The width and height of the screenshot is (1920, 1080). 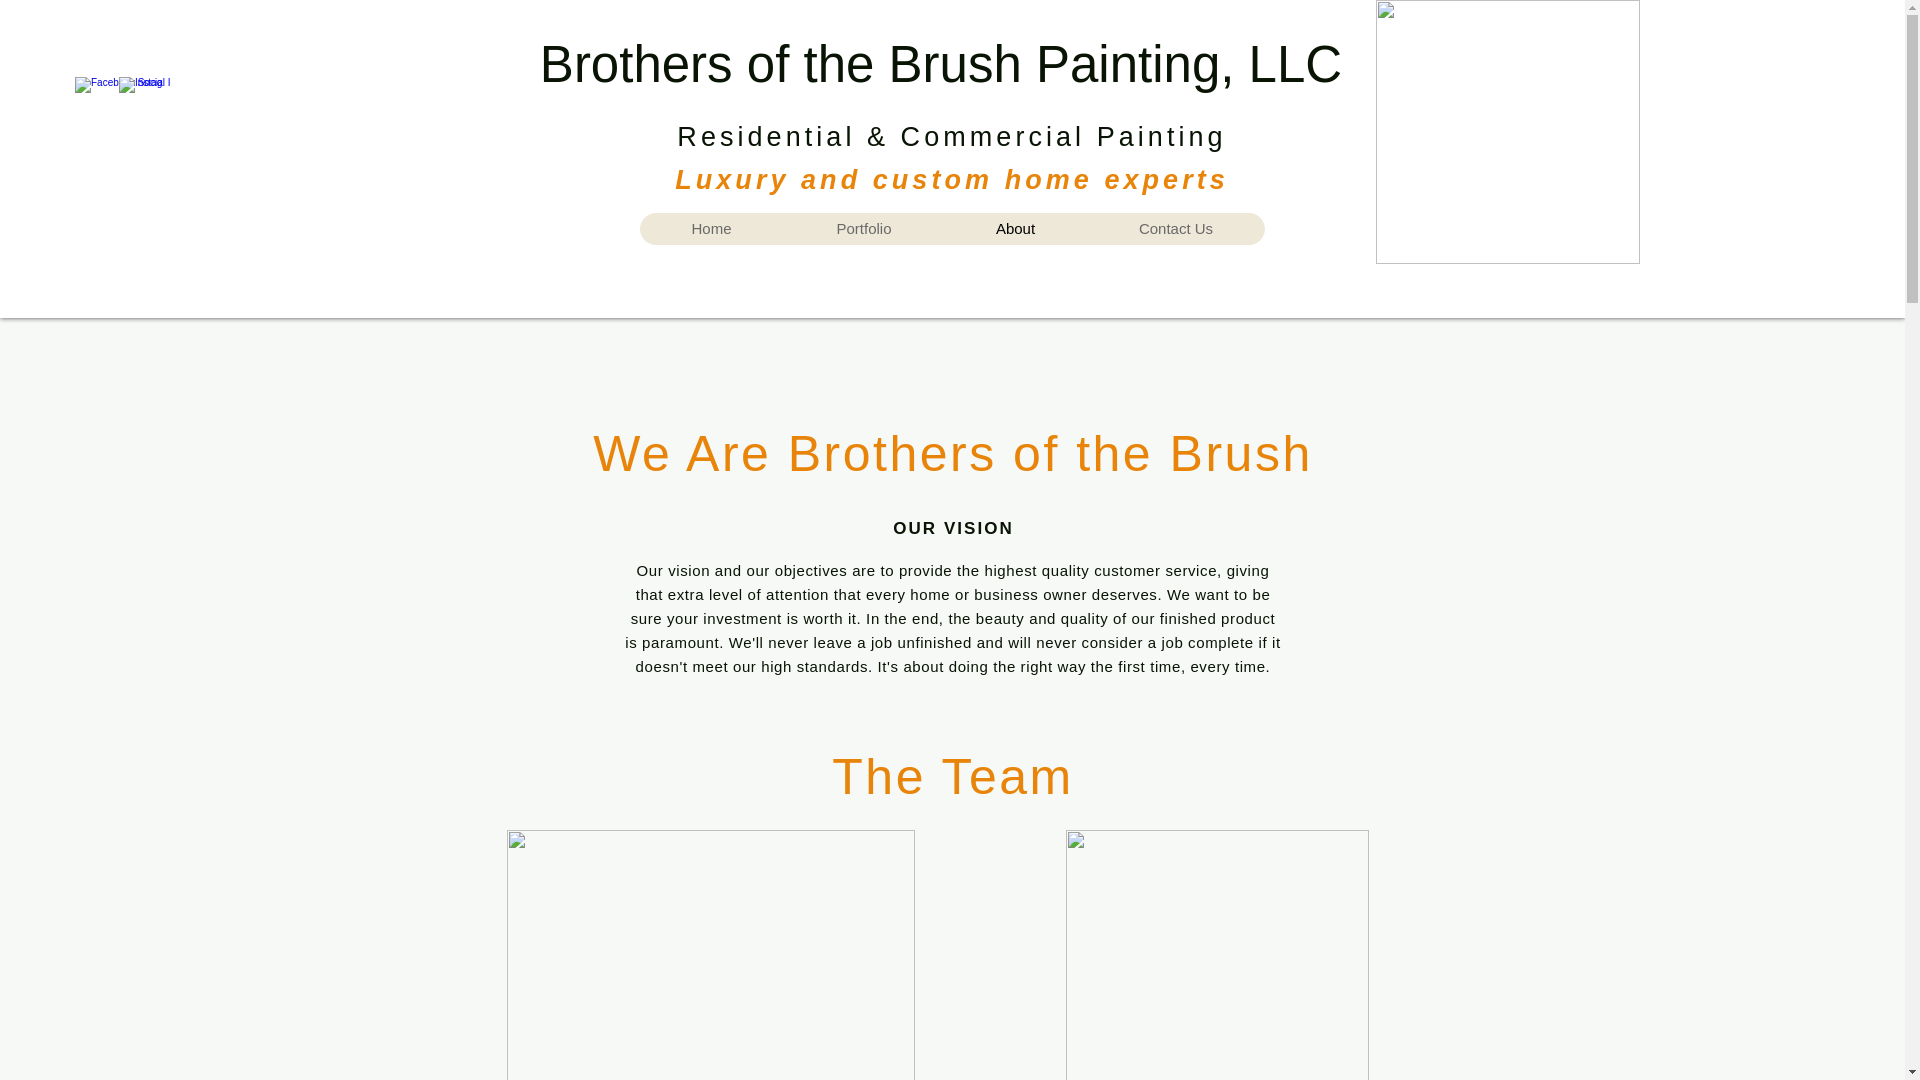 What do you see at coordinates (1508, 132) in the screenshot?
I see `Logo-Ver7-01.jpg` at bounding box center [1508, 132].